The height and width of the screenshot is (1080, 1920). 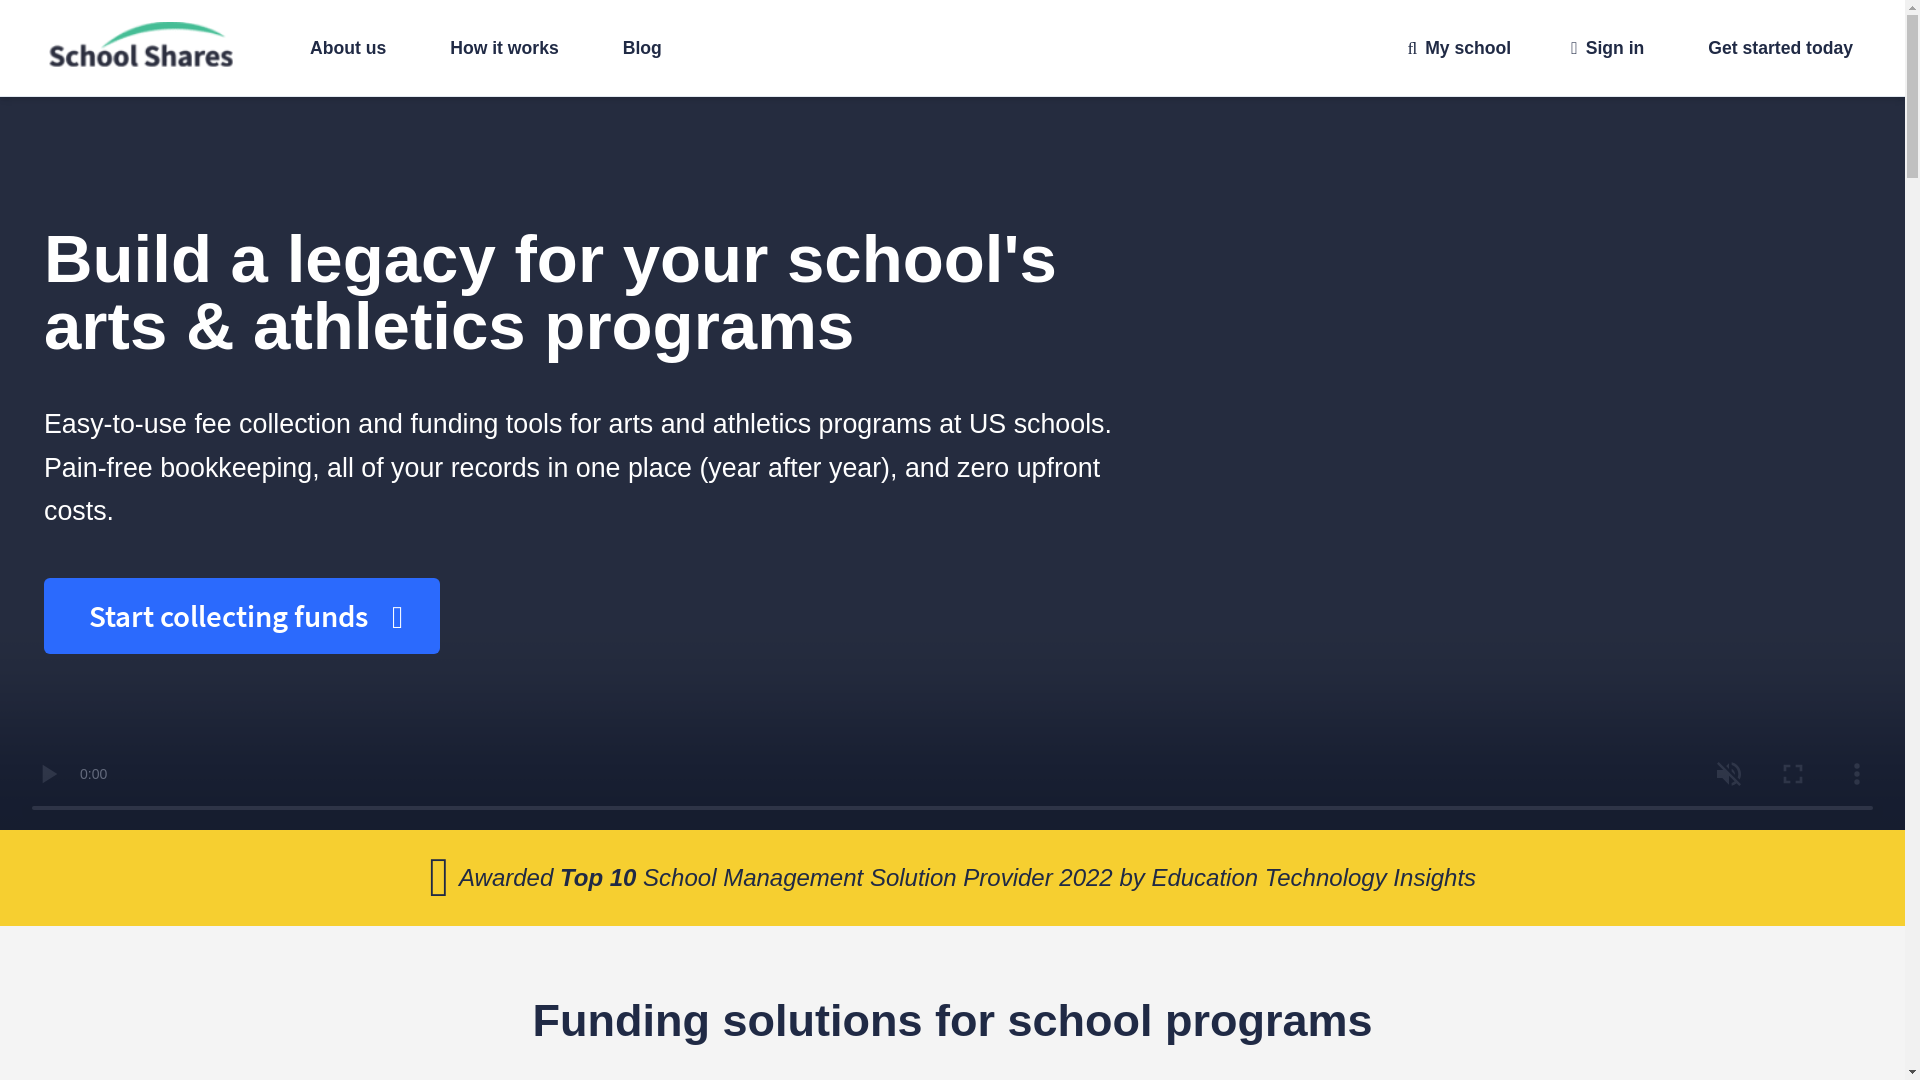 I want to click on My school, so click(x=1459, y=48).